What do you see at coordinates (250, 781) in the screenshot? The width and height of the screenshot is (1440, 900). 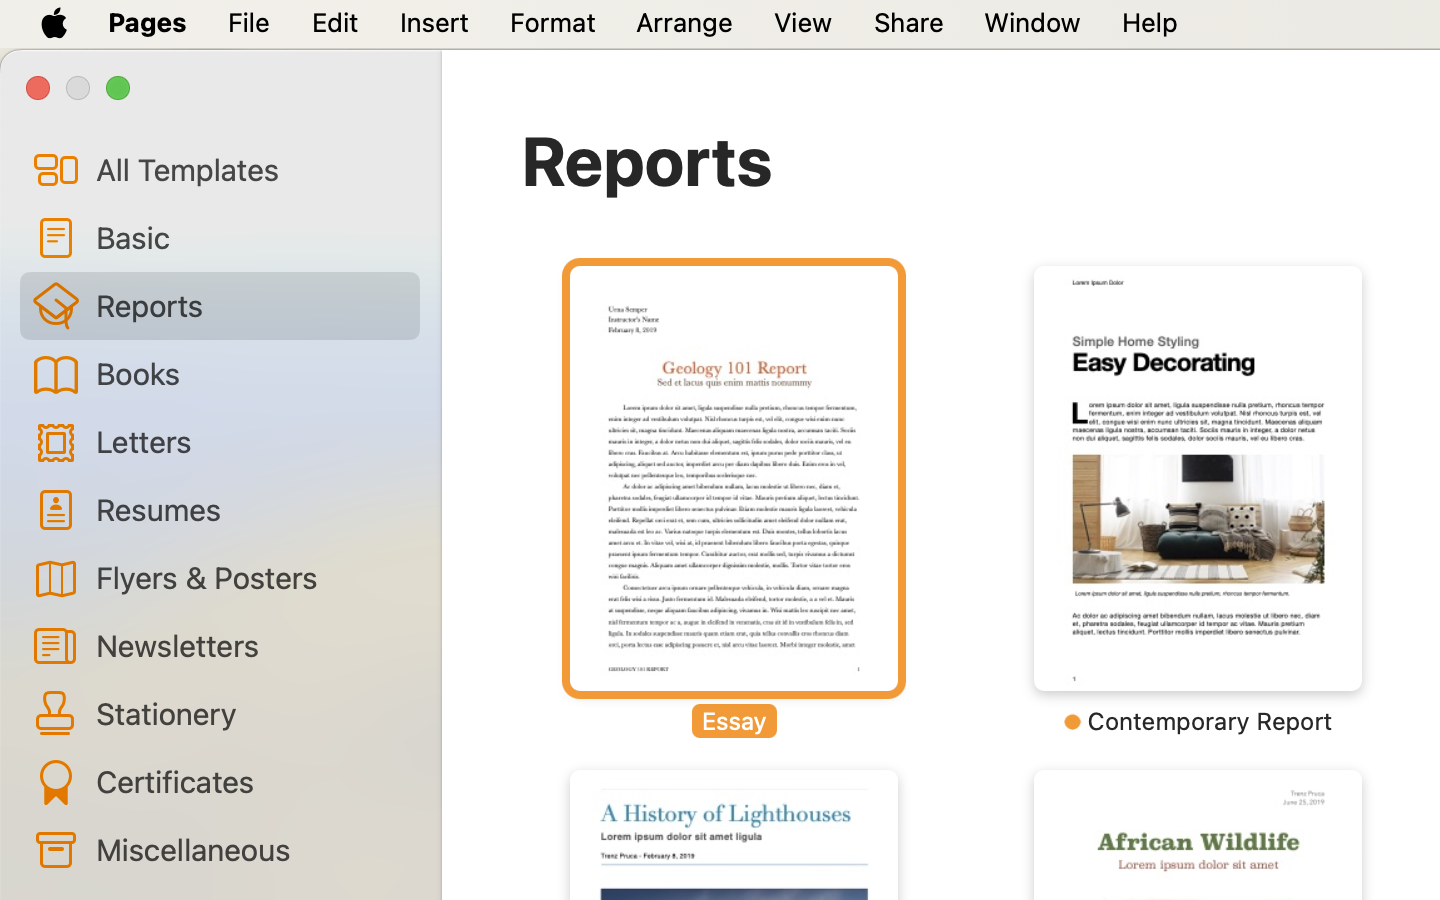 I see `Certificates` at bounding box center [250, 781].